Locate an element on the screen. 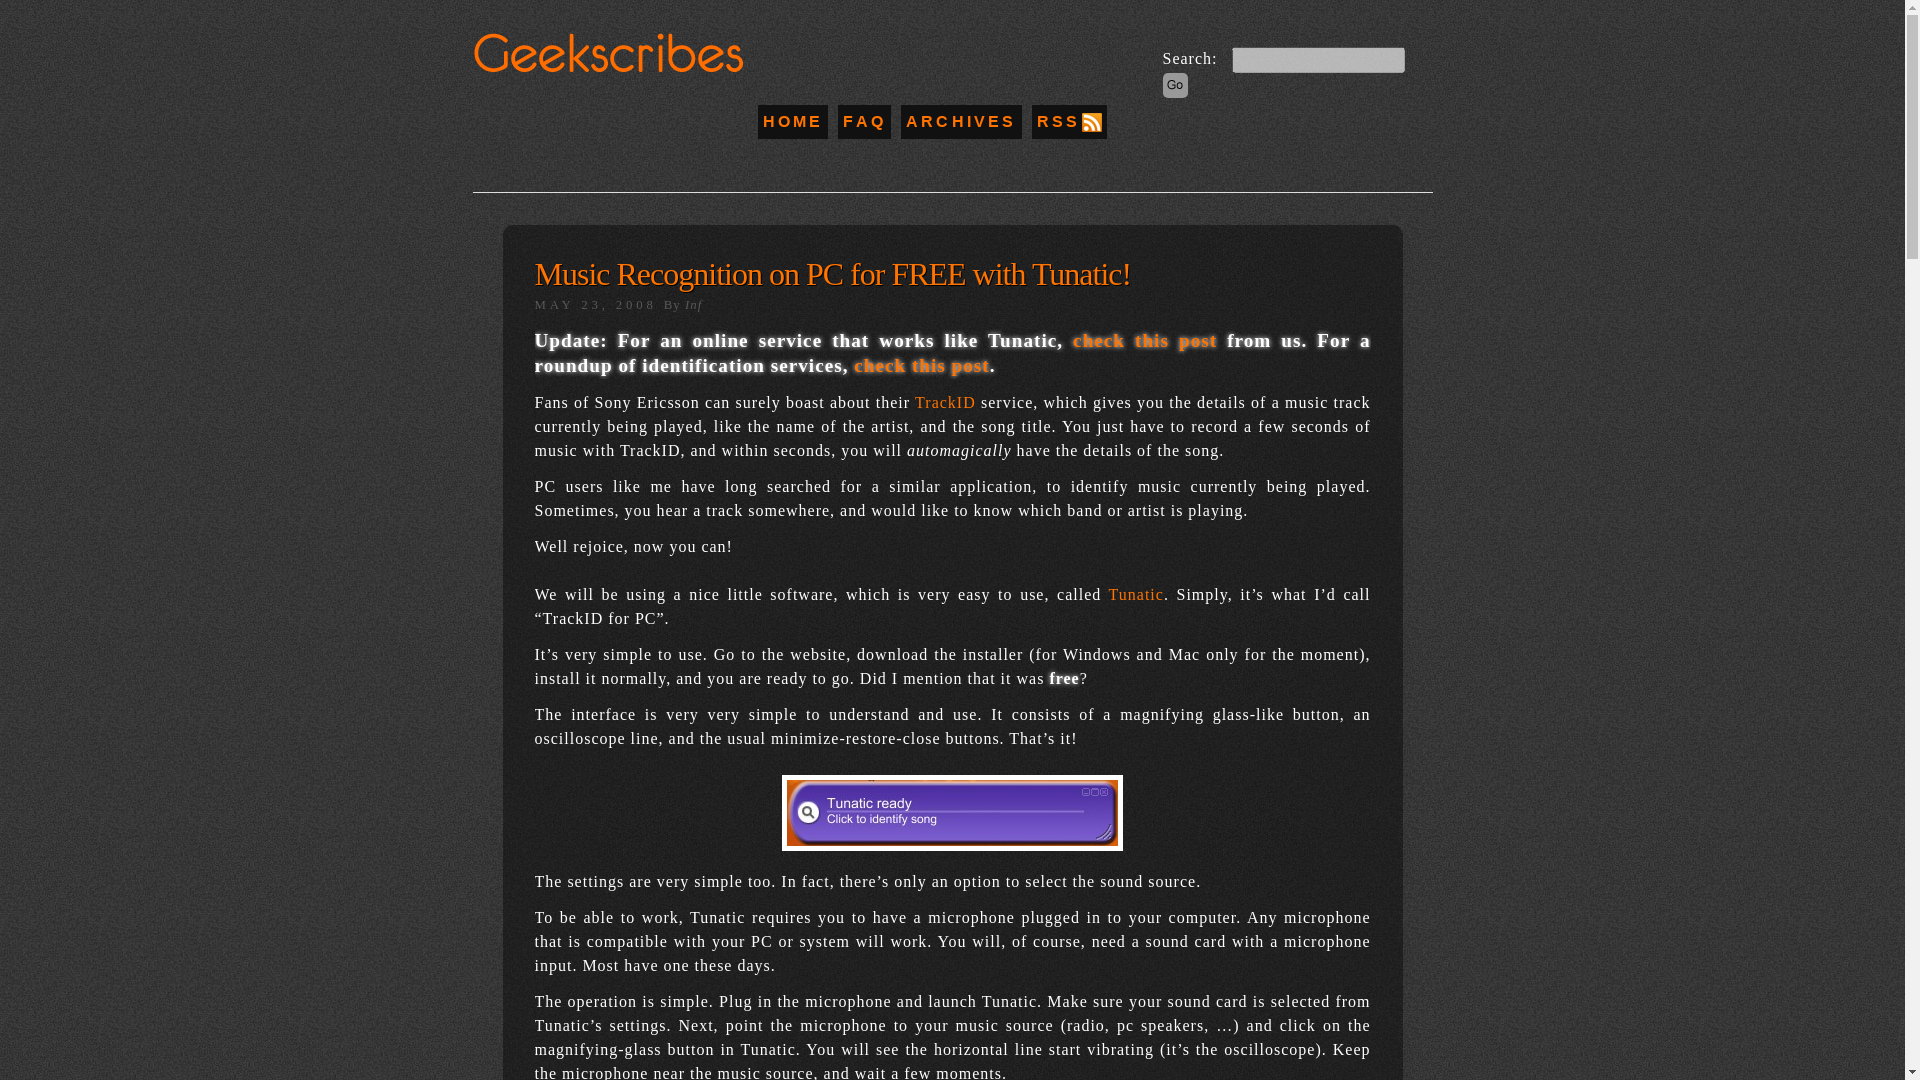 The image size is (1920, 1080). check this post is located at coordinates (921, 365).